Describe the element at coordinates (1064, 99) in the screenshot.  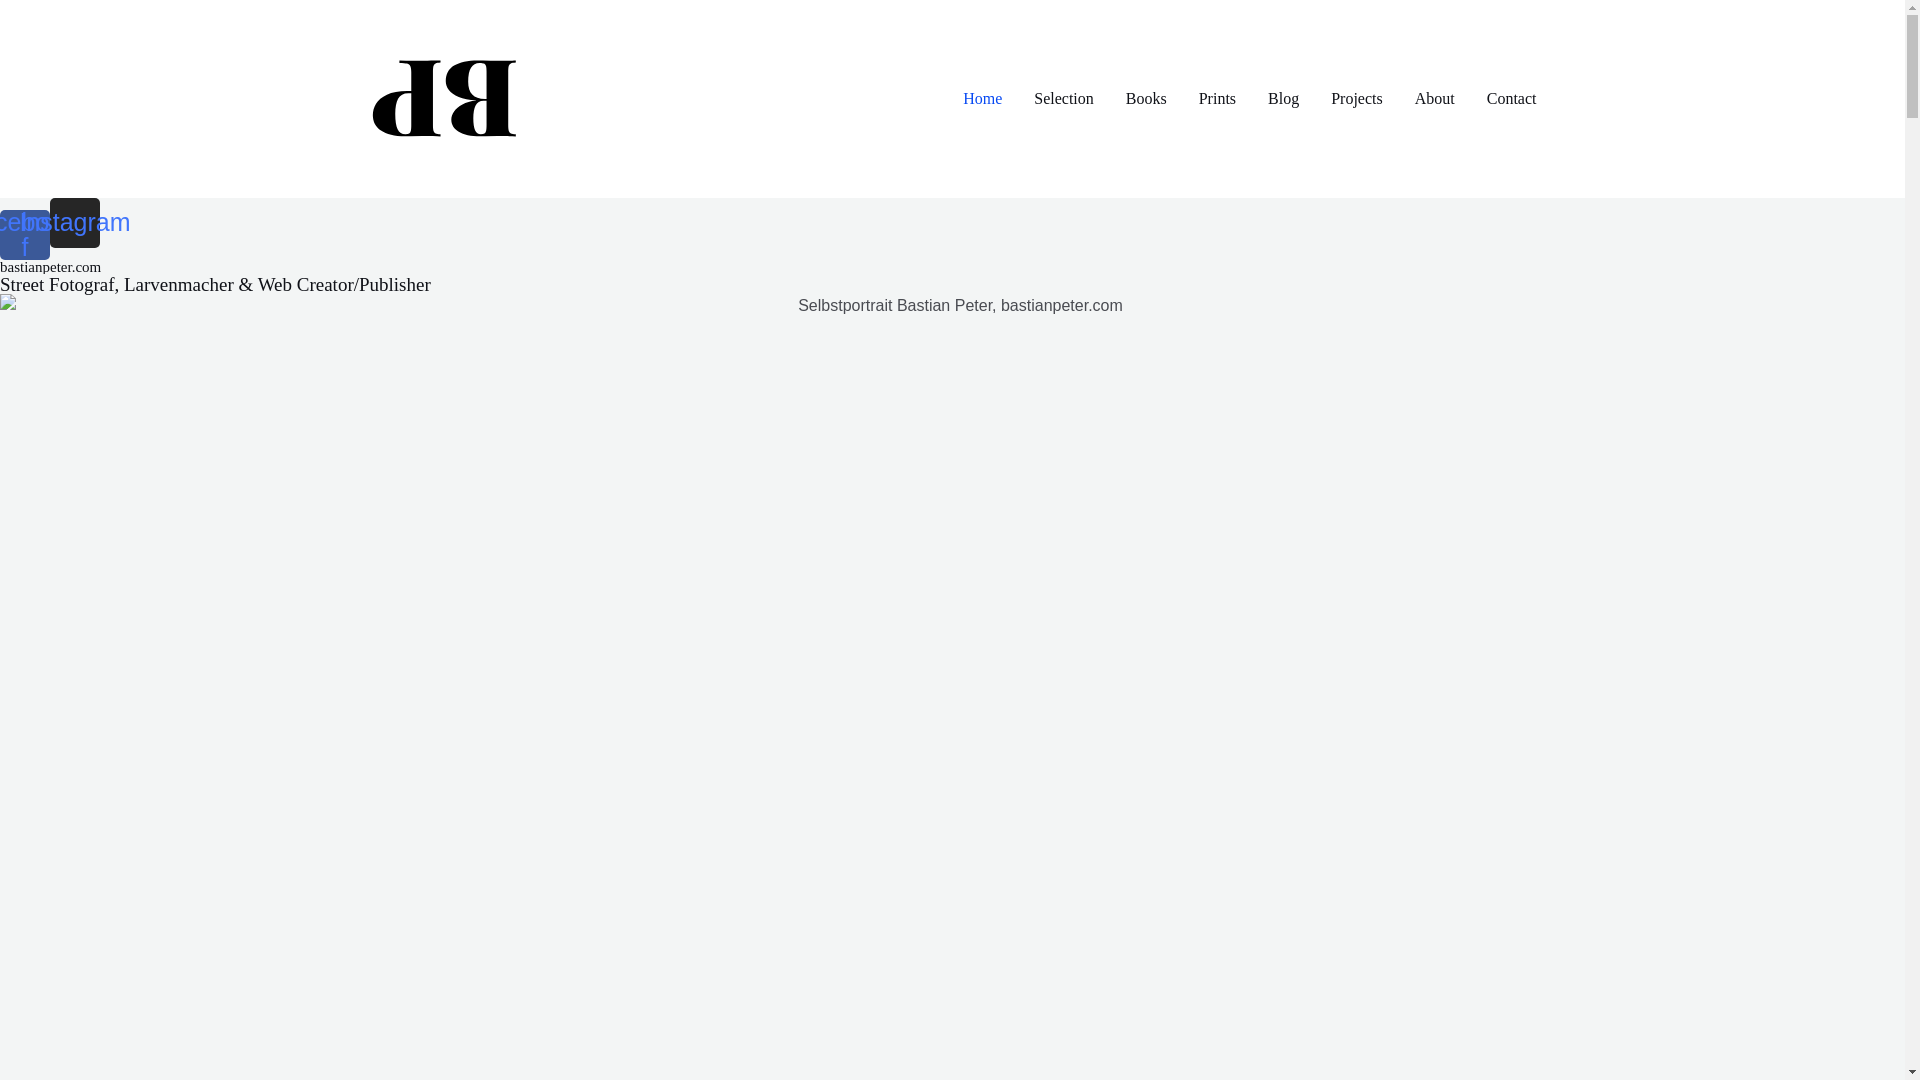
I see `Selection` at that location.